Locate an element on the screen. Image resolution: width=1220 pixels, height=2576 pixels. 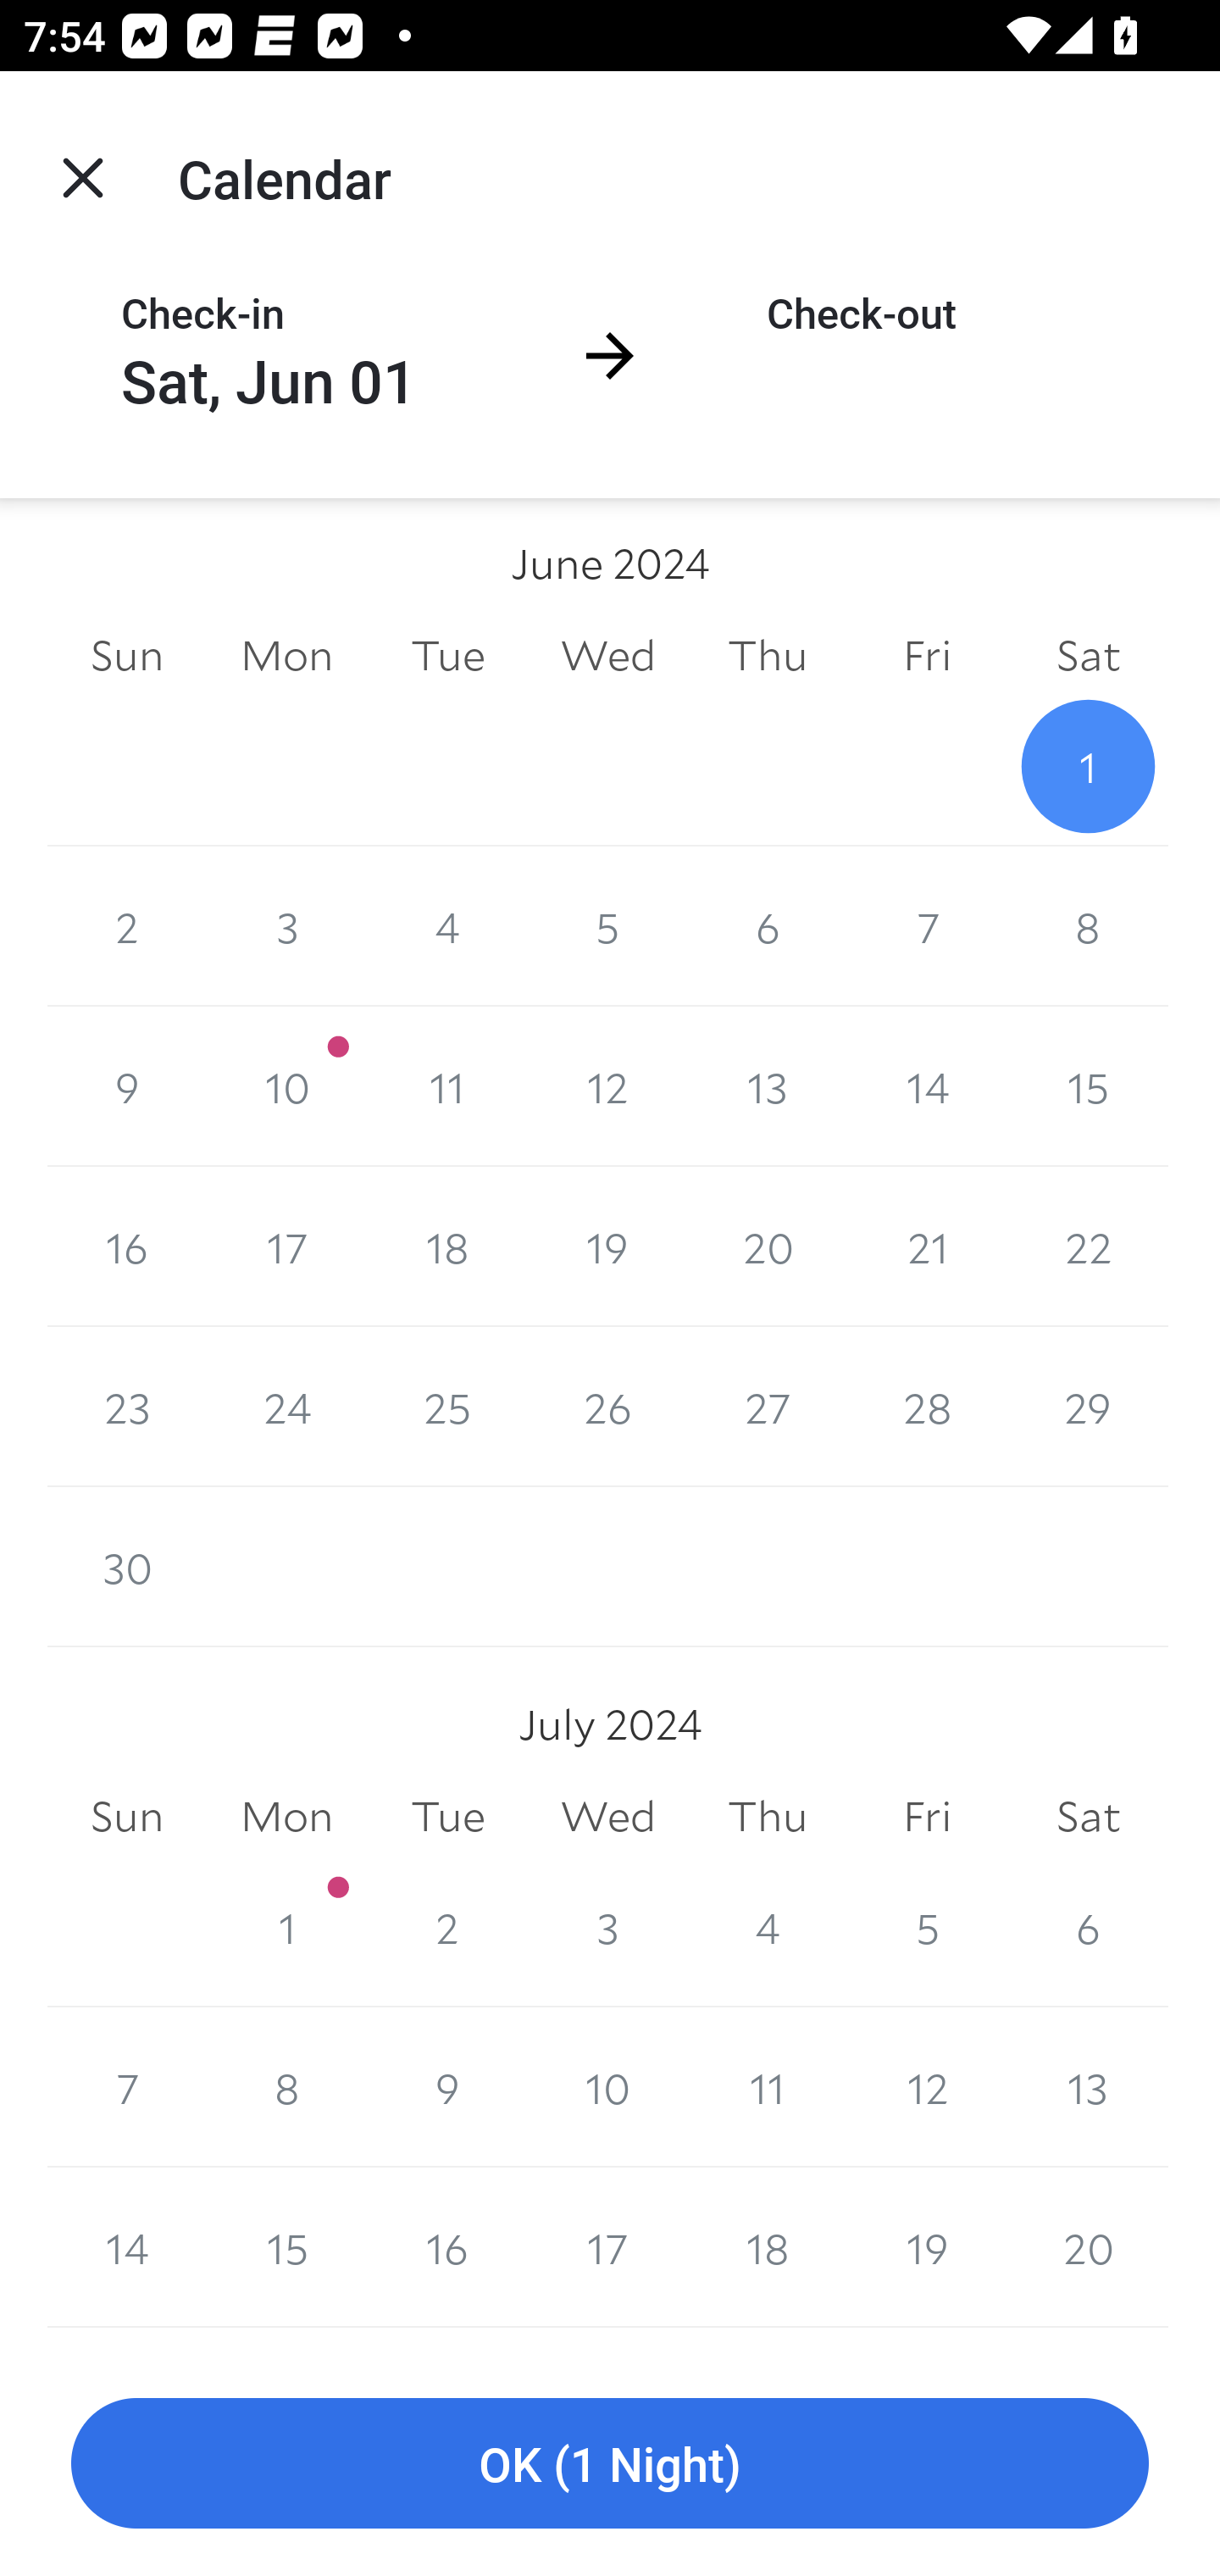
17 17 June 2024 is located at coordinates (286, 1246).